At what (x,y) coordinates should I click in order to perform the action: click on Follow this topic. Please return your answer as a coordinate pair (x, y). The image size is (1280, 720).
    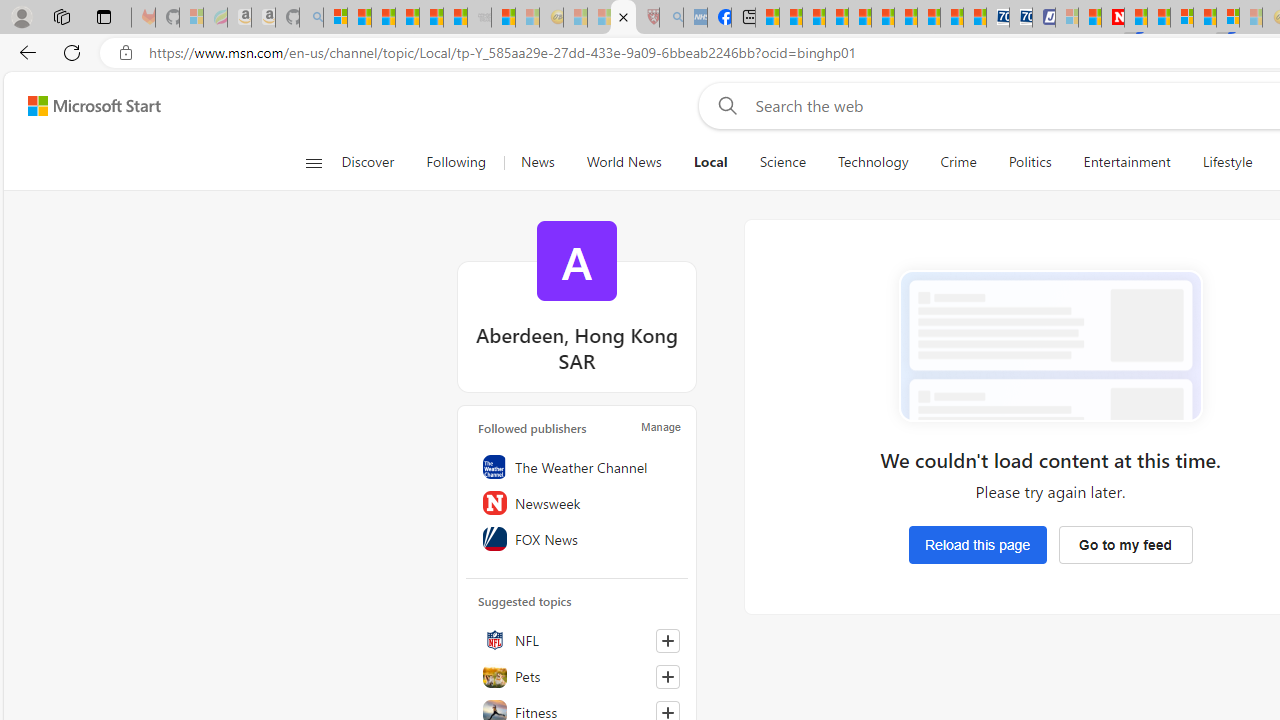
    Looking at the image, I should click on (667, 677).